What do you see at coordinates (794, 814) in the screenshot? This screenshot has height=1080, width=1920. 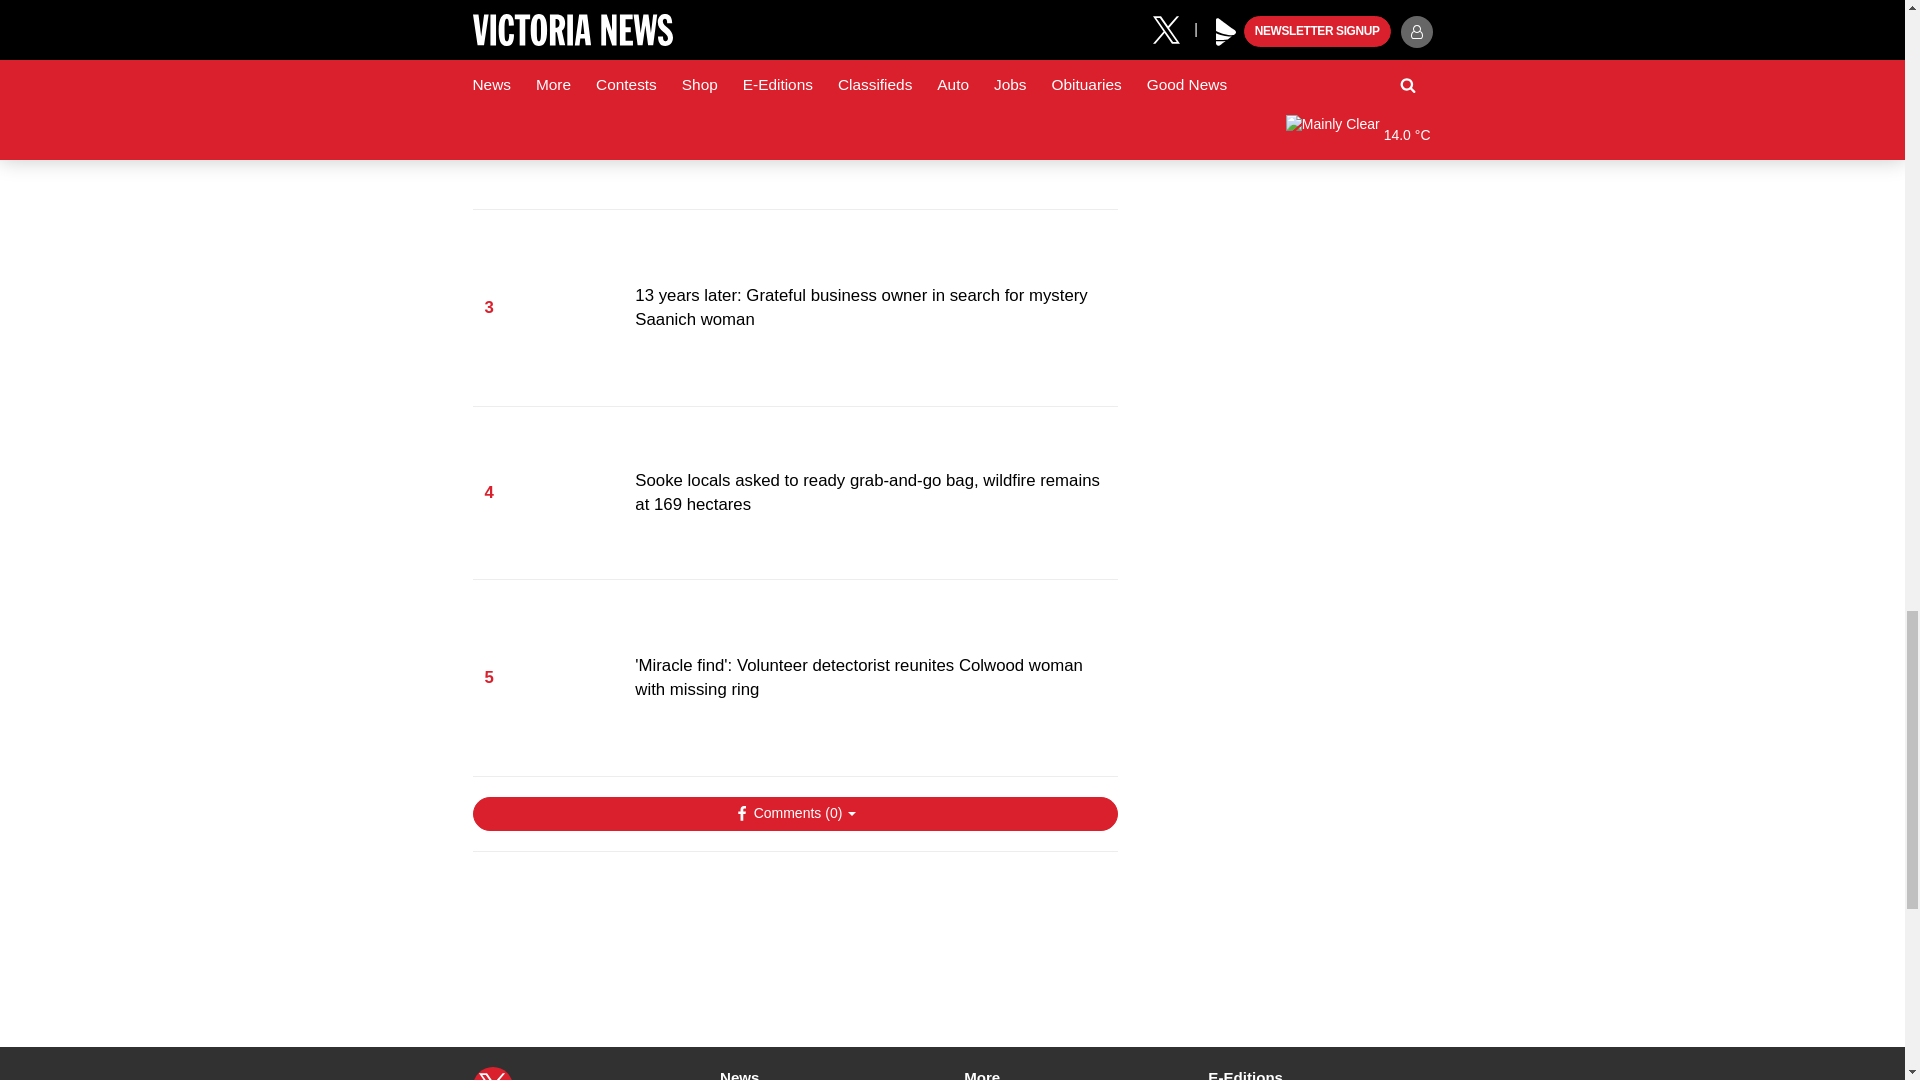 I see `Show Comments` at bounding box center [794, 814].